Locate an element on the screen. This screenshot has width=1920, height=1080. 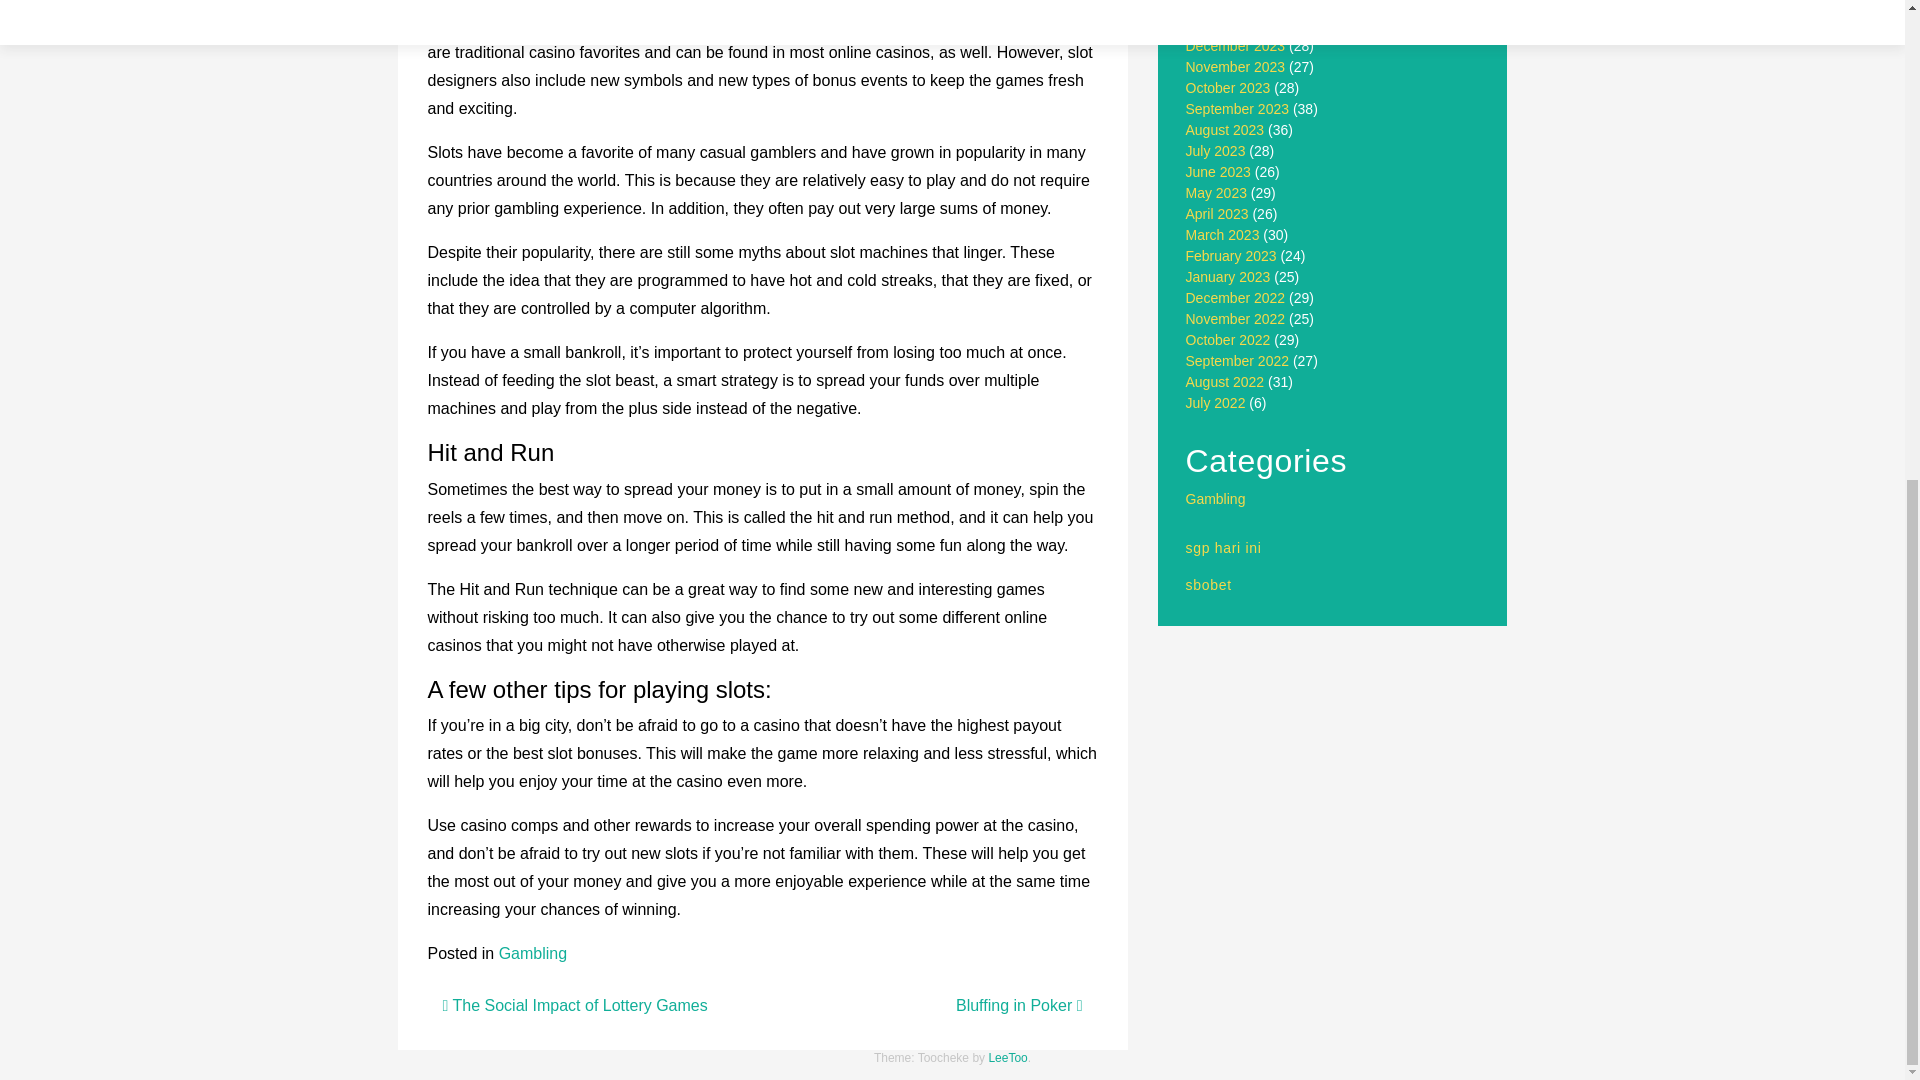
April 2023 is located at coordinates (1218, 214).